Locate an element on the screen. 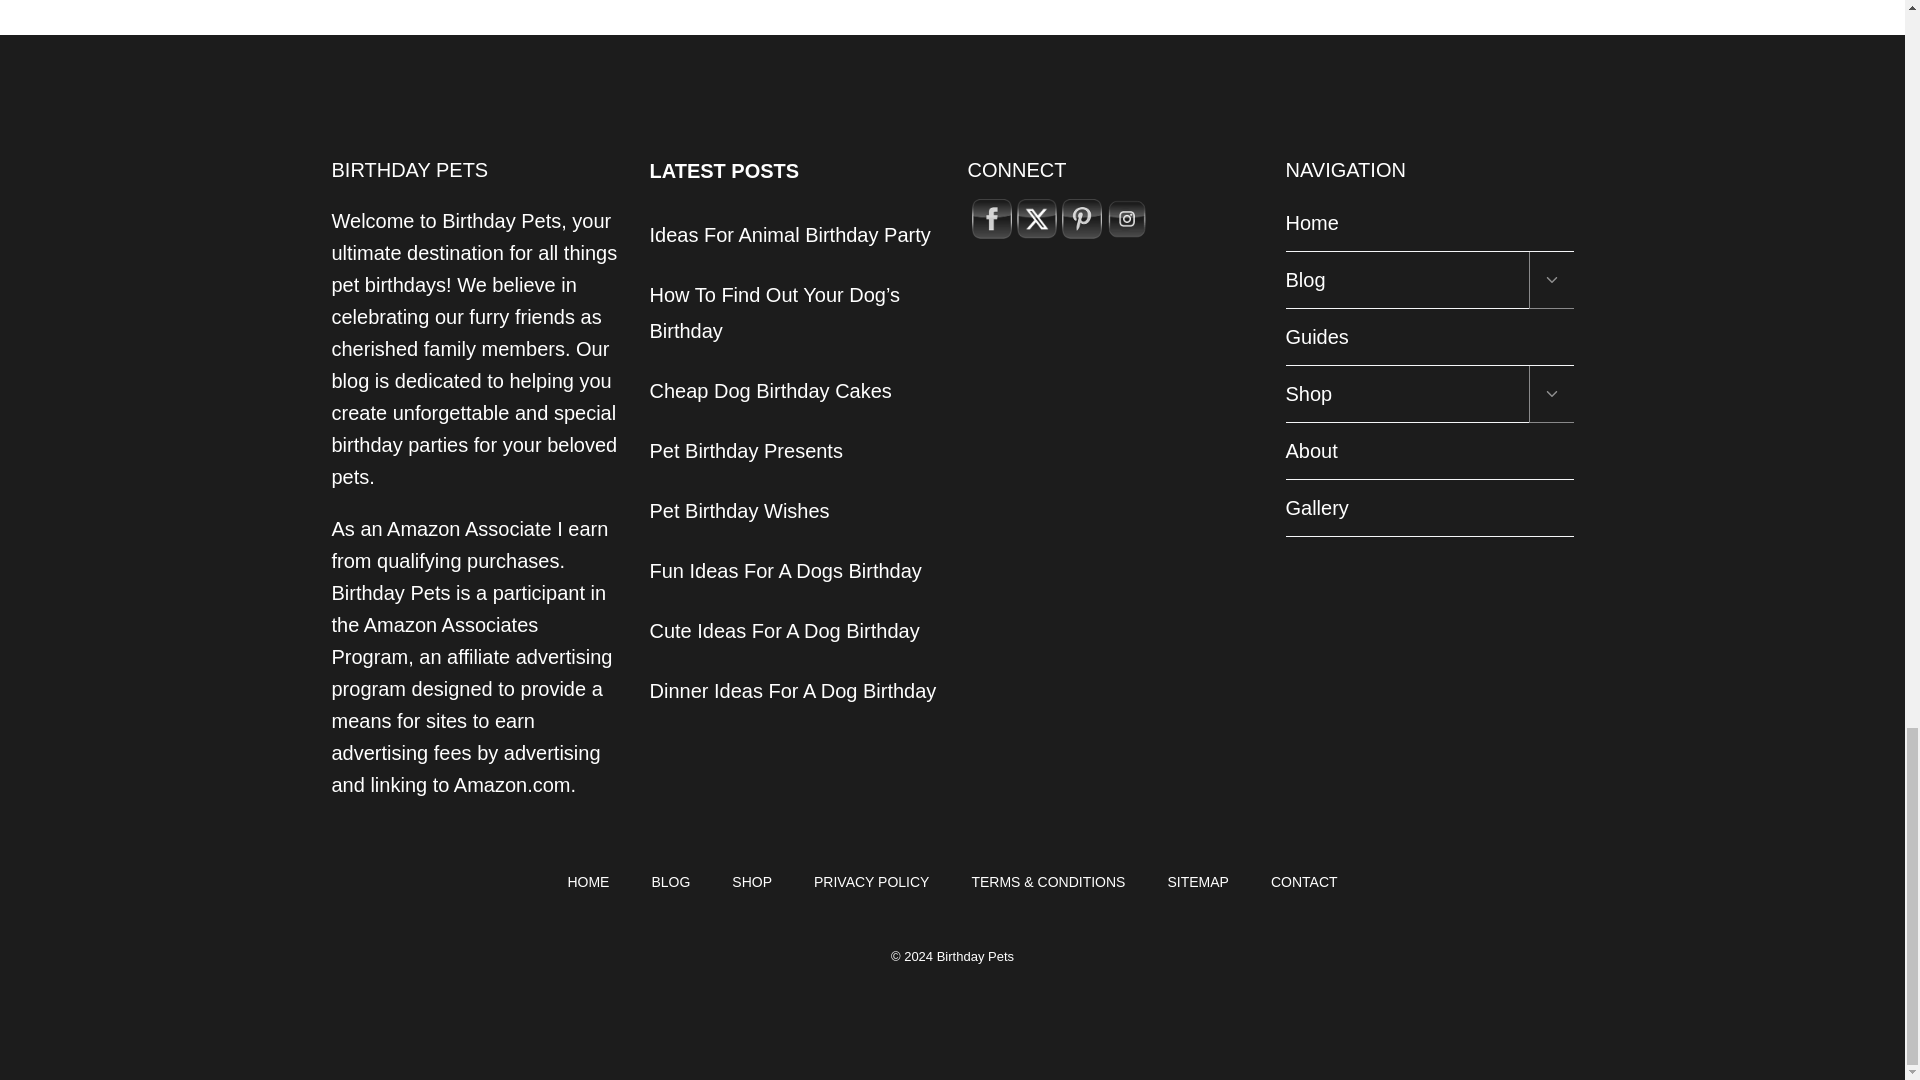 This screenshot has width=1920, height=1080. Twitter is located at coordinates (1036, 218).